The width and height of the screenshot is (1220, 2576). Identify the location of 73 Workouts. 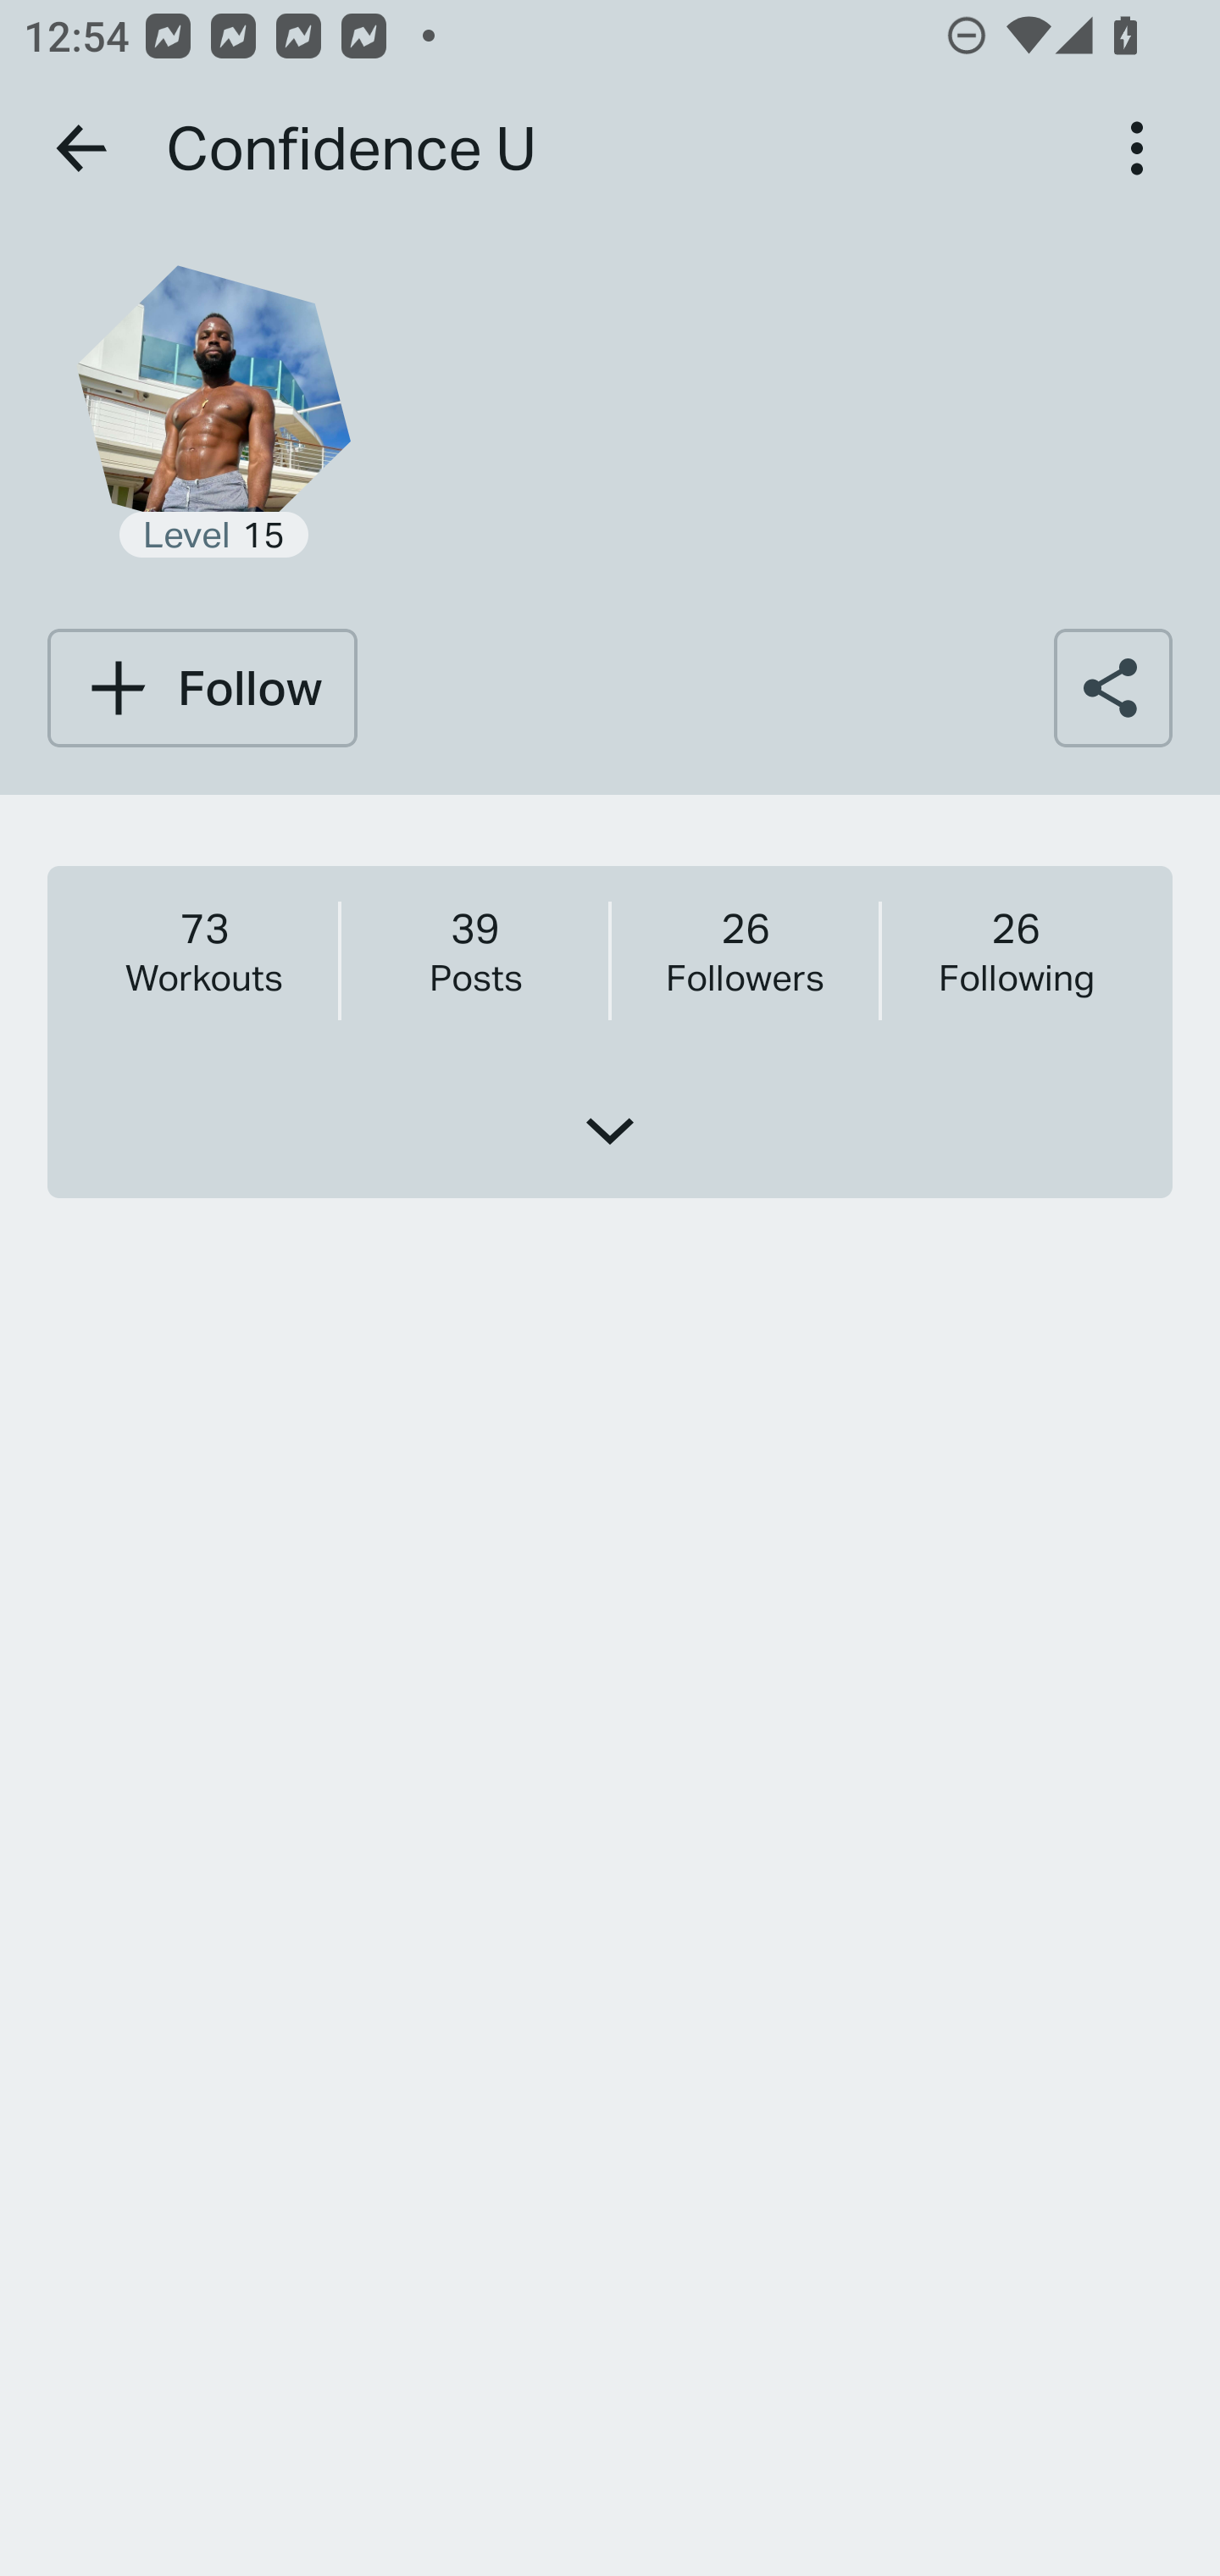
(203, 951).